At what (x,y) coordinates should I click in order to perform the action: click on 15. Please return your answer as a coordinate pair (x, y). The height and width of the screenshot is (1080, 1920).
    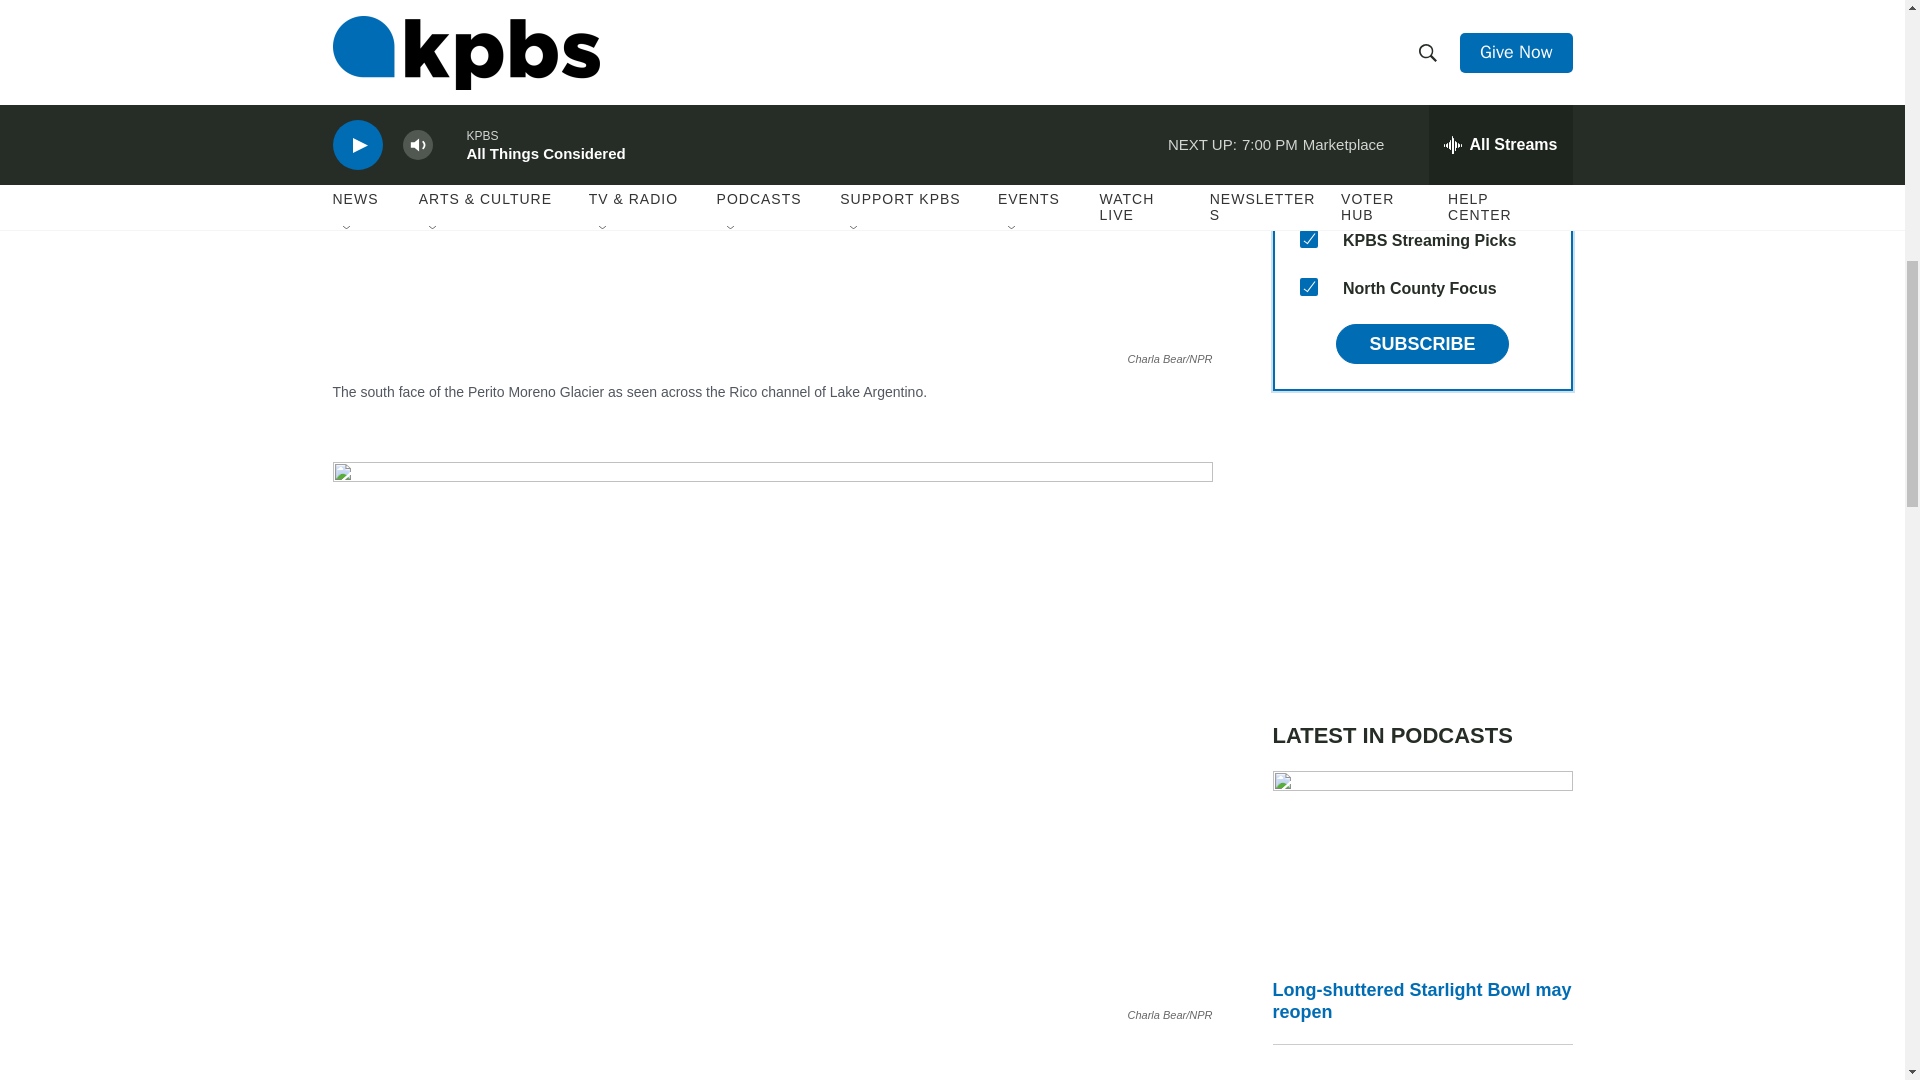
    Looking at the image, I should click on (1308, 286).